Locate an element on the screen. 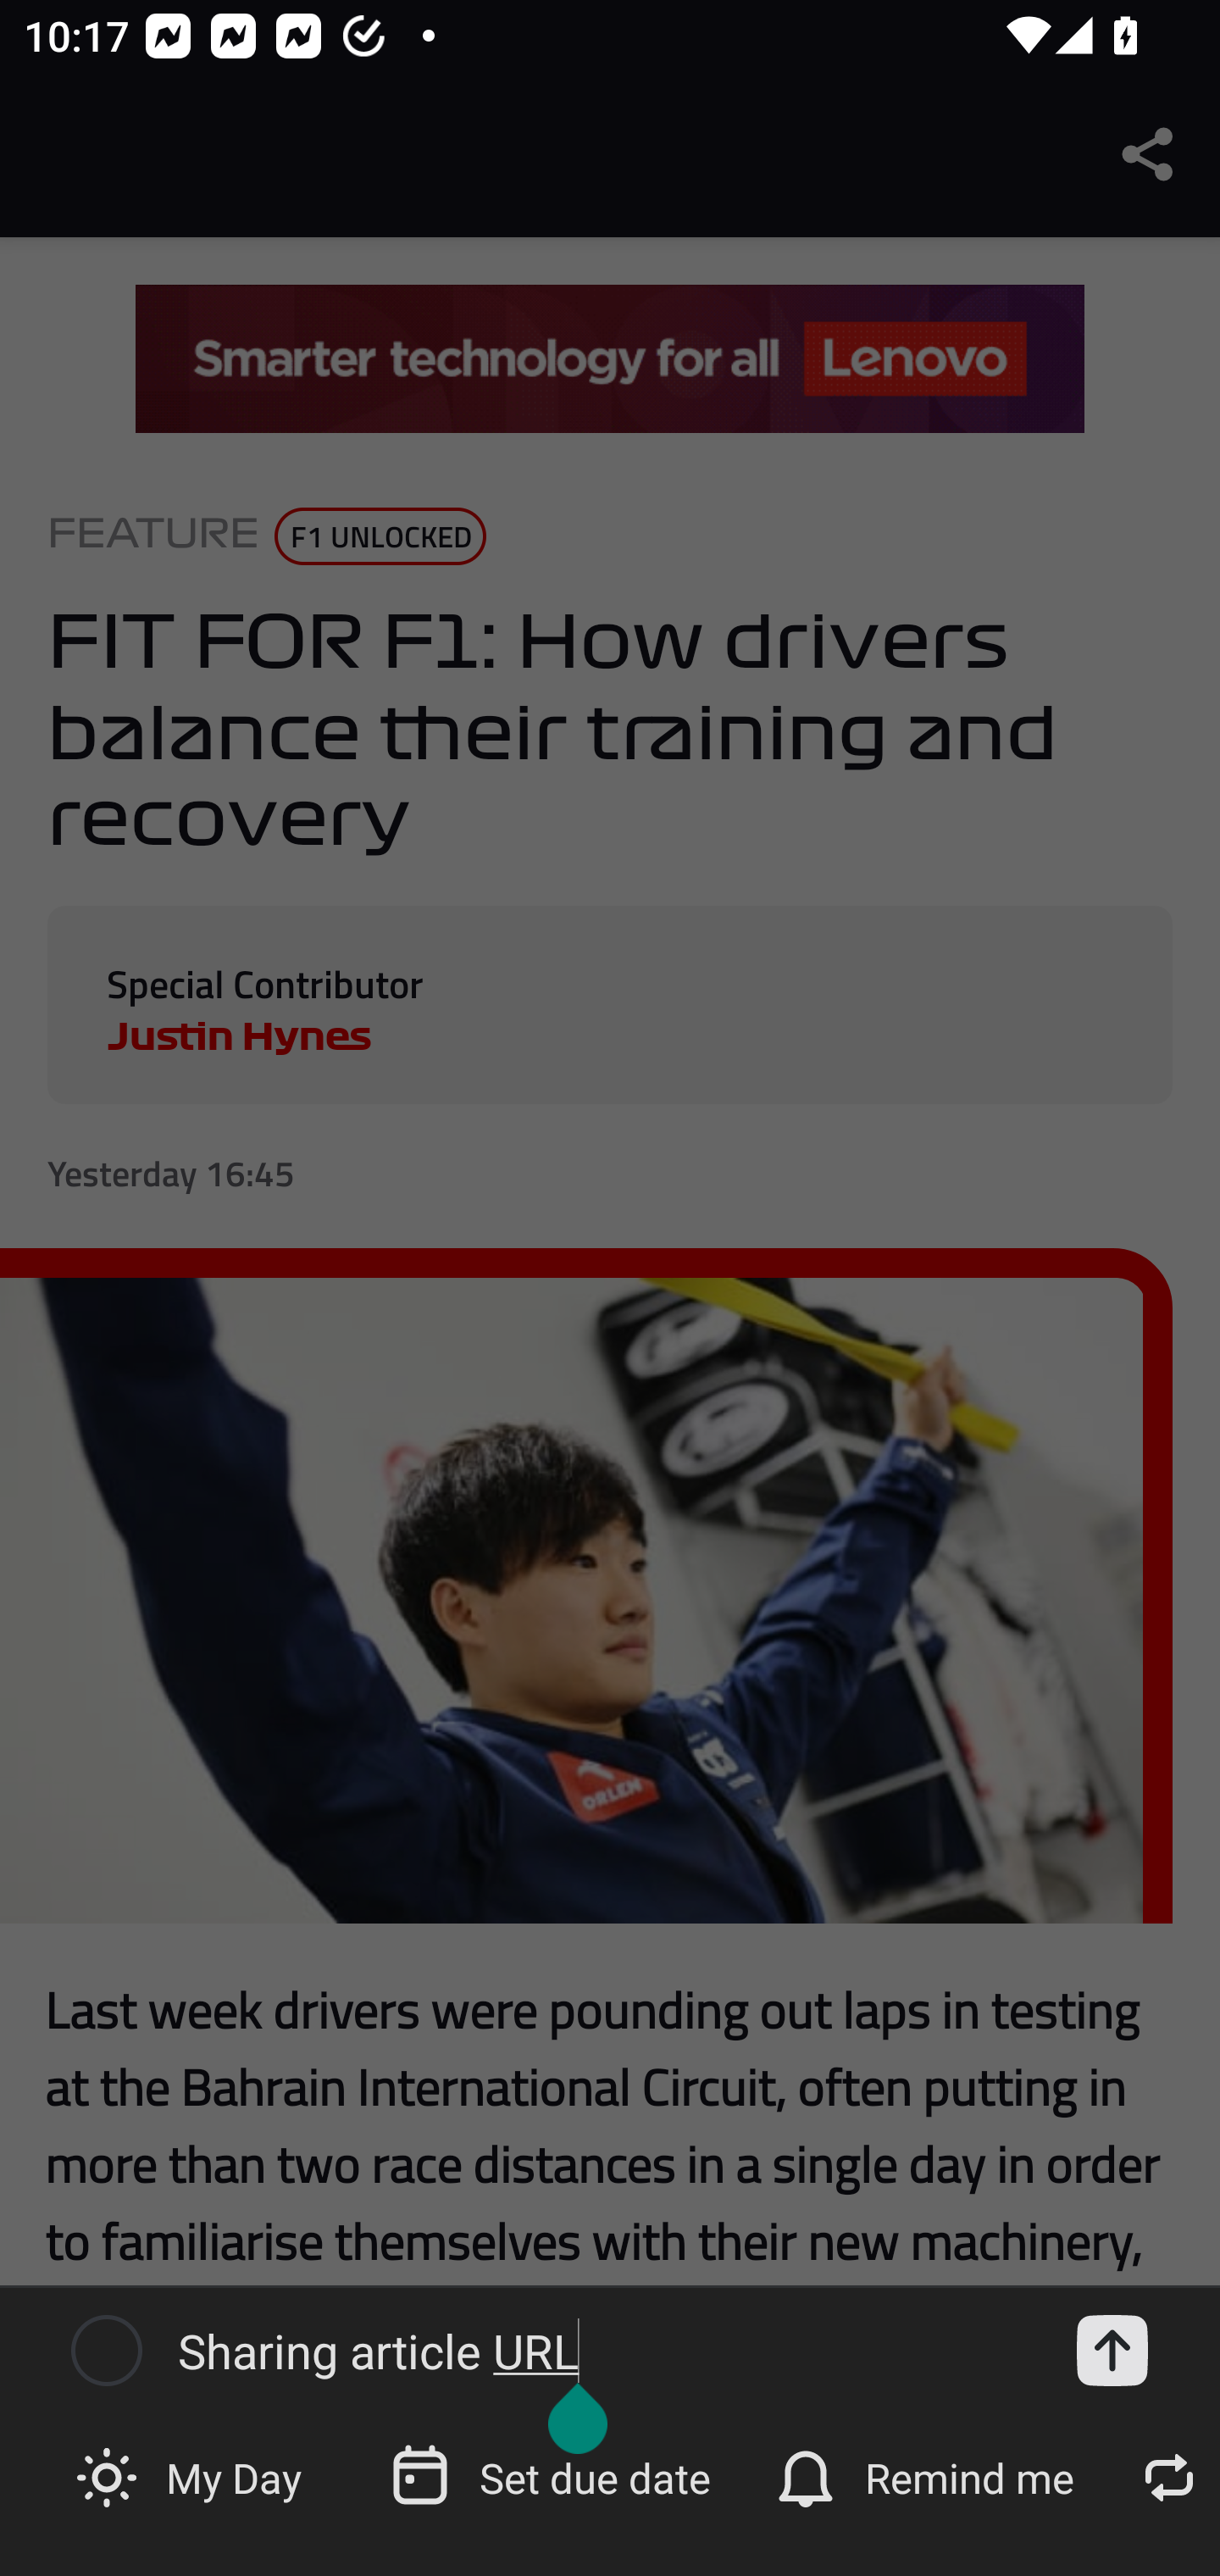 Image resolution: width=1220 pixels, height=2576 pixels. My Day is located at coordinates (191, 2476).